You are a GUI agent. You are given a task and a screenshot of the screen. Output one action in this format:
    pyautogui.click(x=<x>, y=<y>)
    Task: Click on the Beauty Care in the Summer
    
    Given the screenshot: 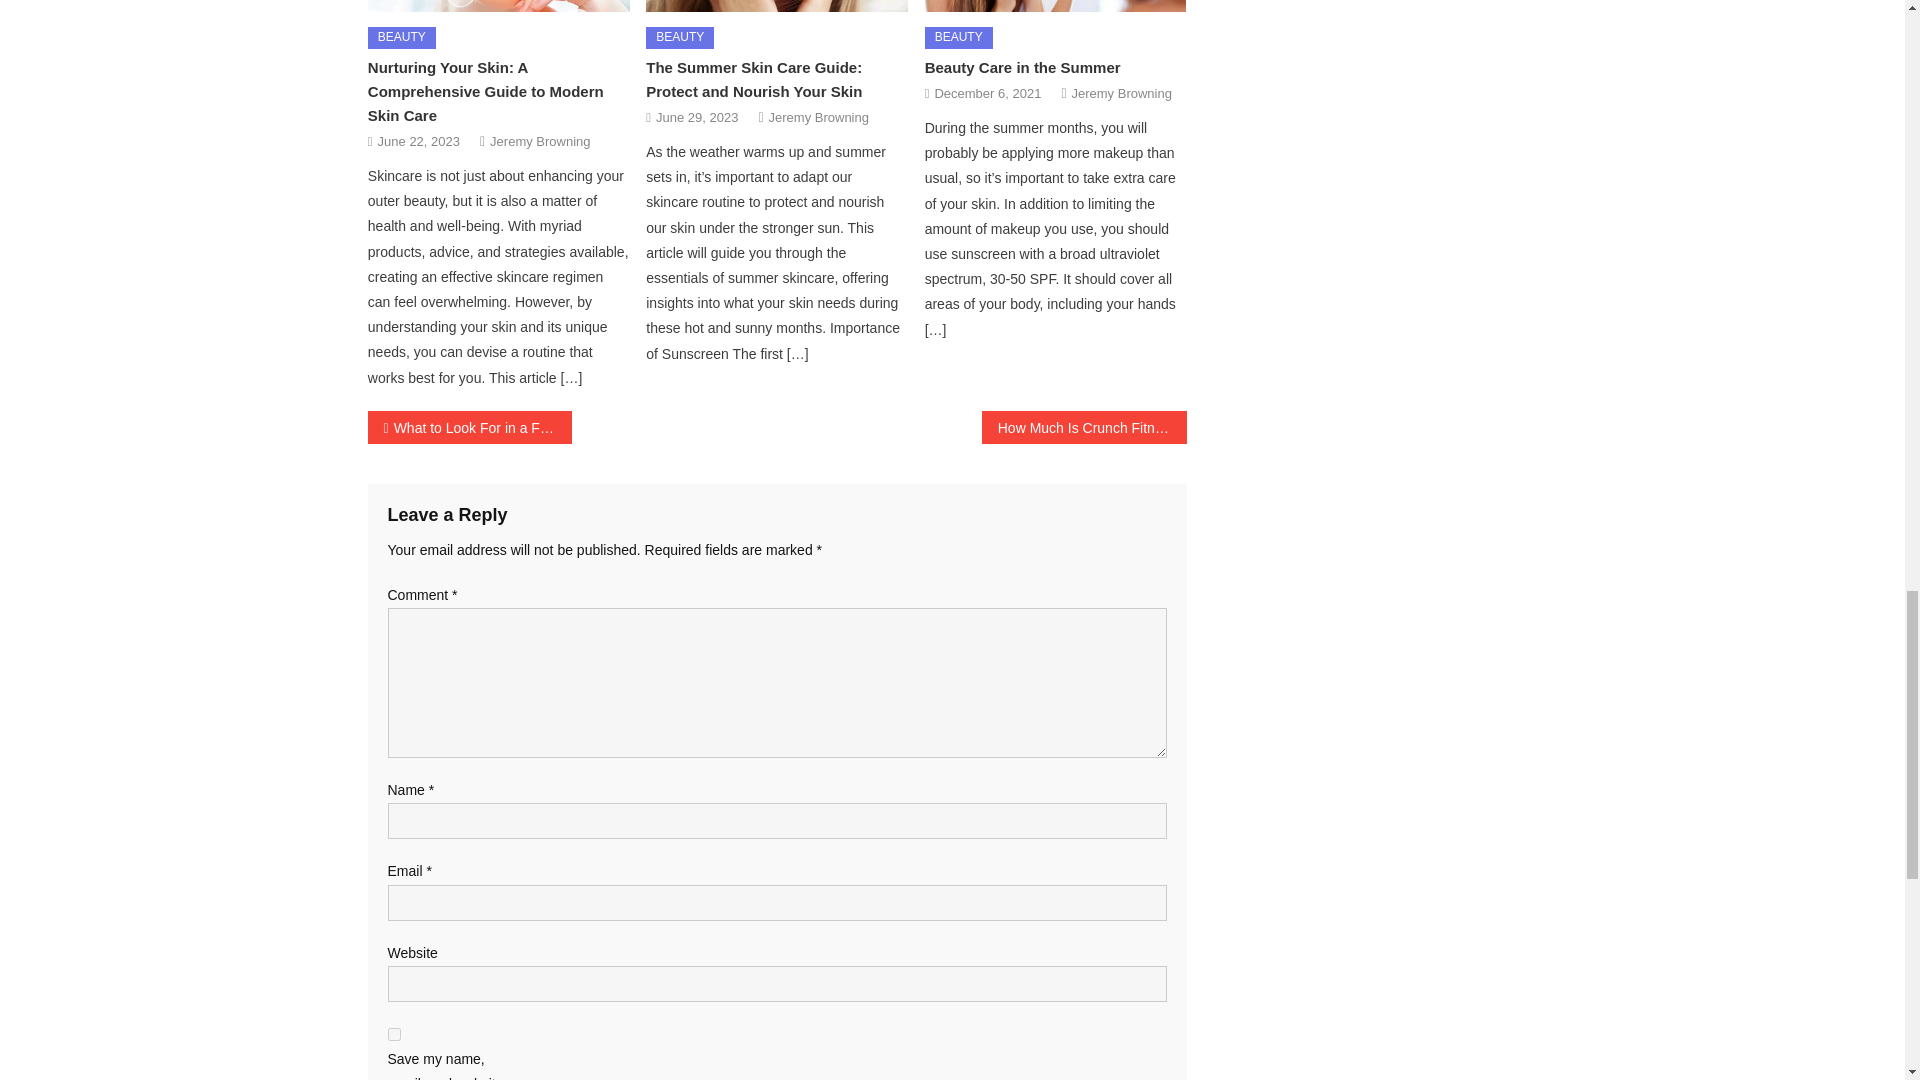 What is the action you would take?
    pyautogui.click(x=1023, y=67)
    